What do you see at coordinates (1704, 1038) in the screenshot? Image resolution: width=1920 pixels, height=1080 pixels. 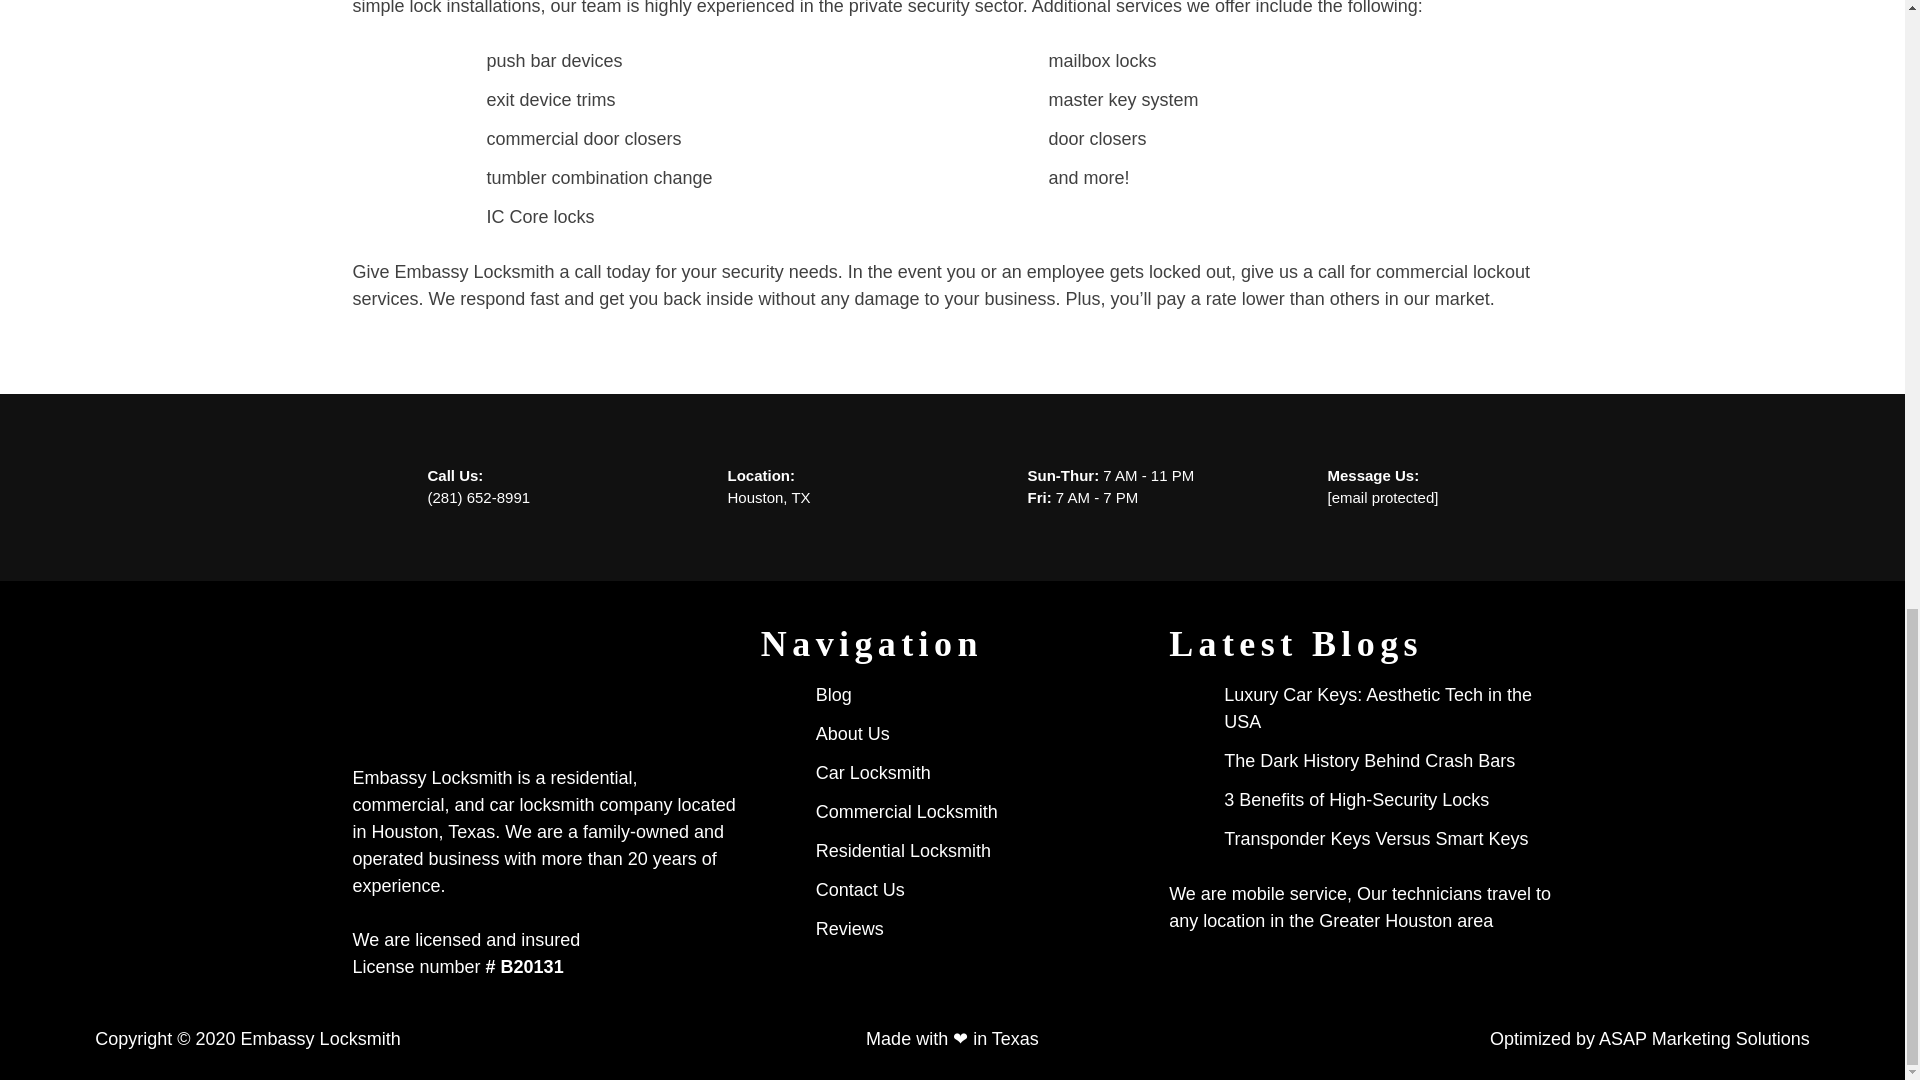 I see `ASAP Marketing Solutions` at bounding box center [1704, 1038].